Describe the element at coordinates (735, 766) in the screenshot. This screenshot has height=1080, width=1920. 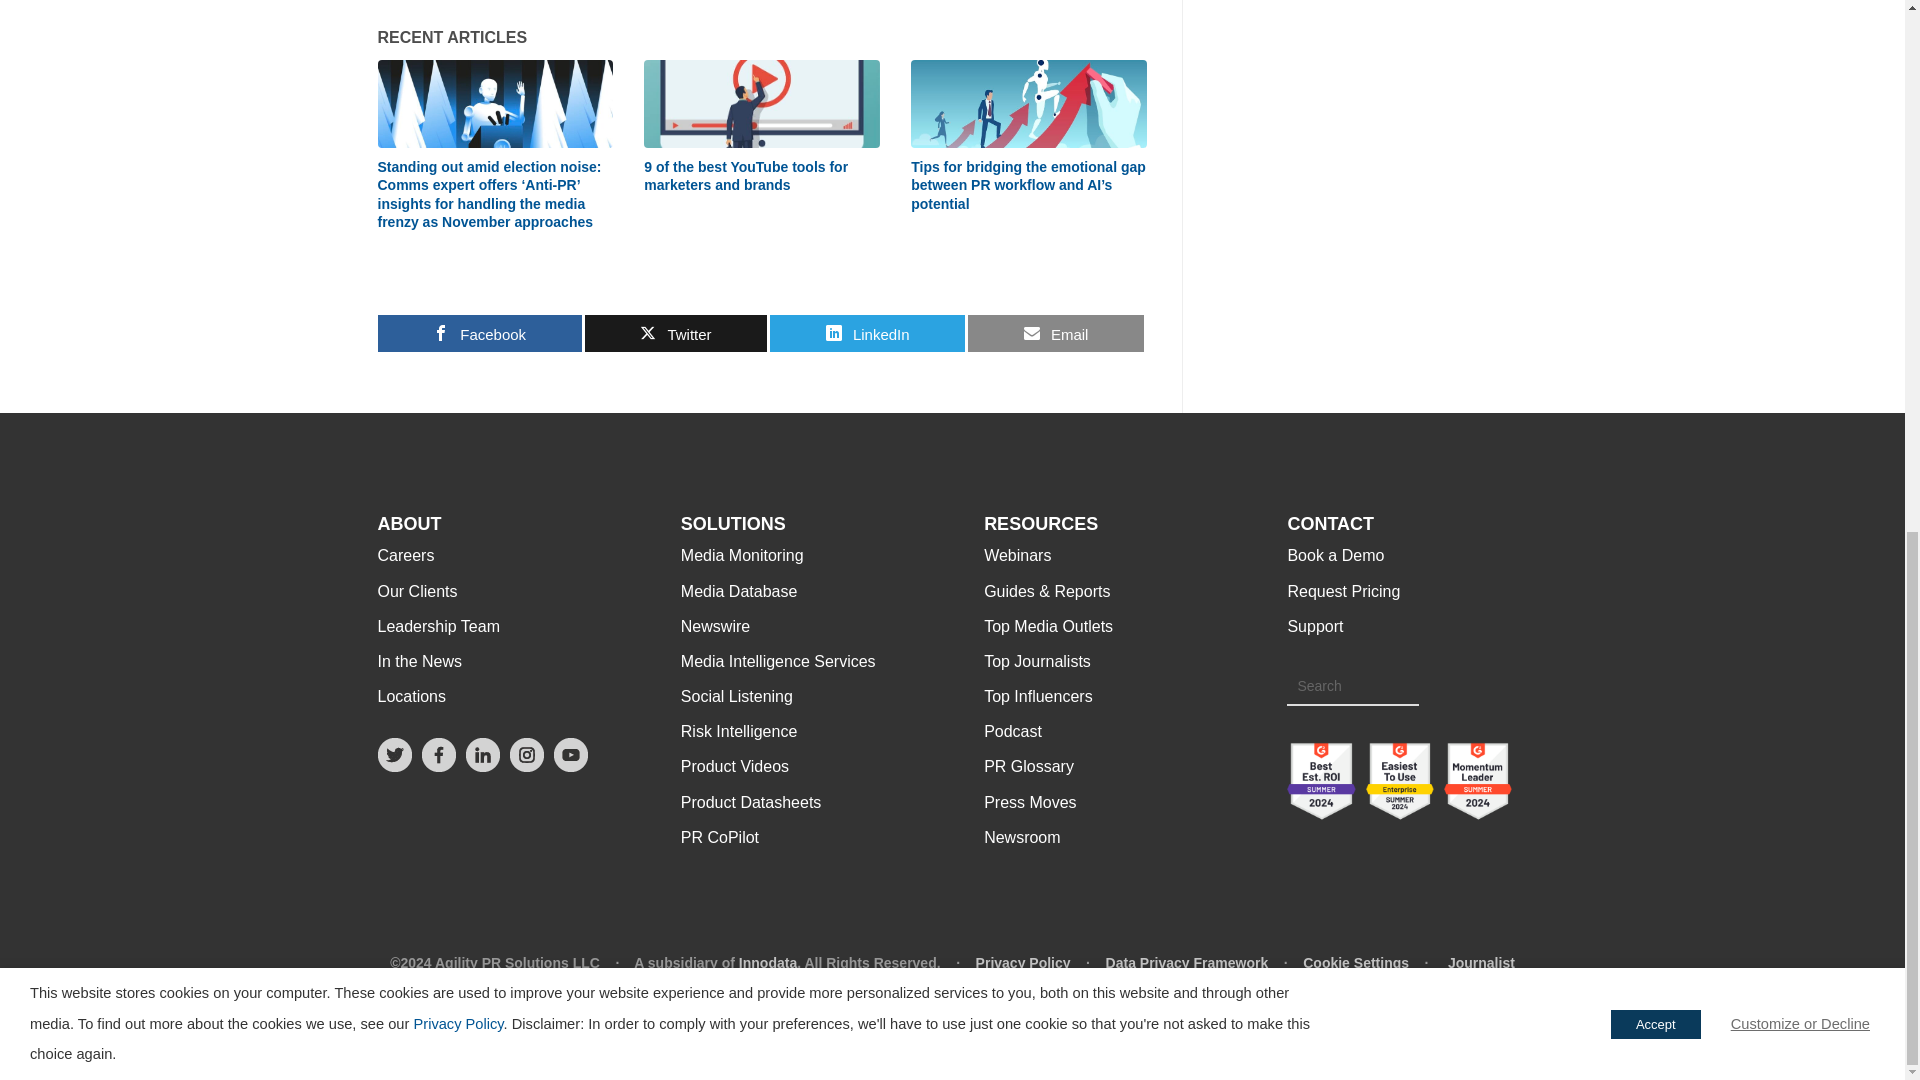
I see `Product Videos` at that location.